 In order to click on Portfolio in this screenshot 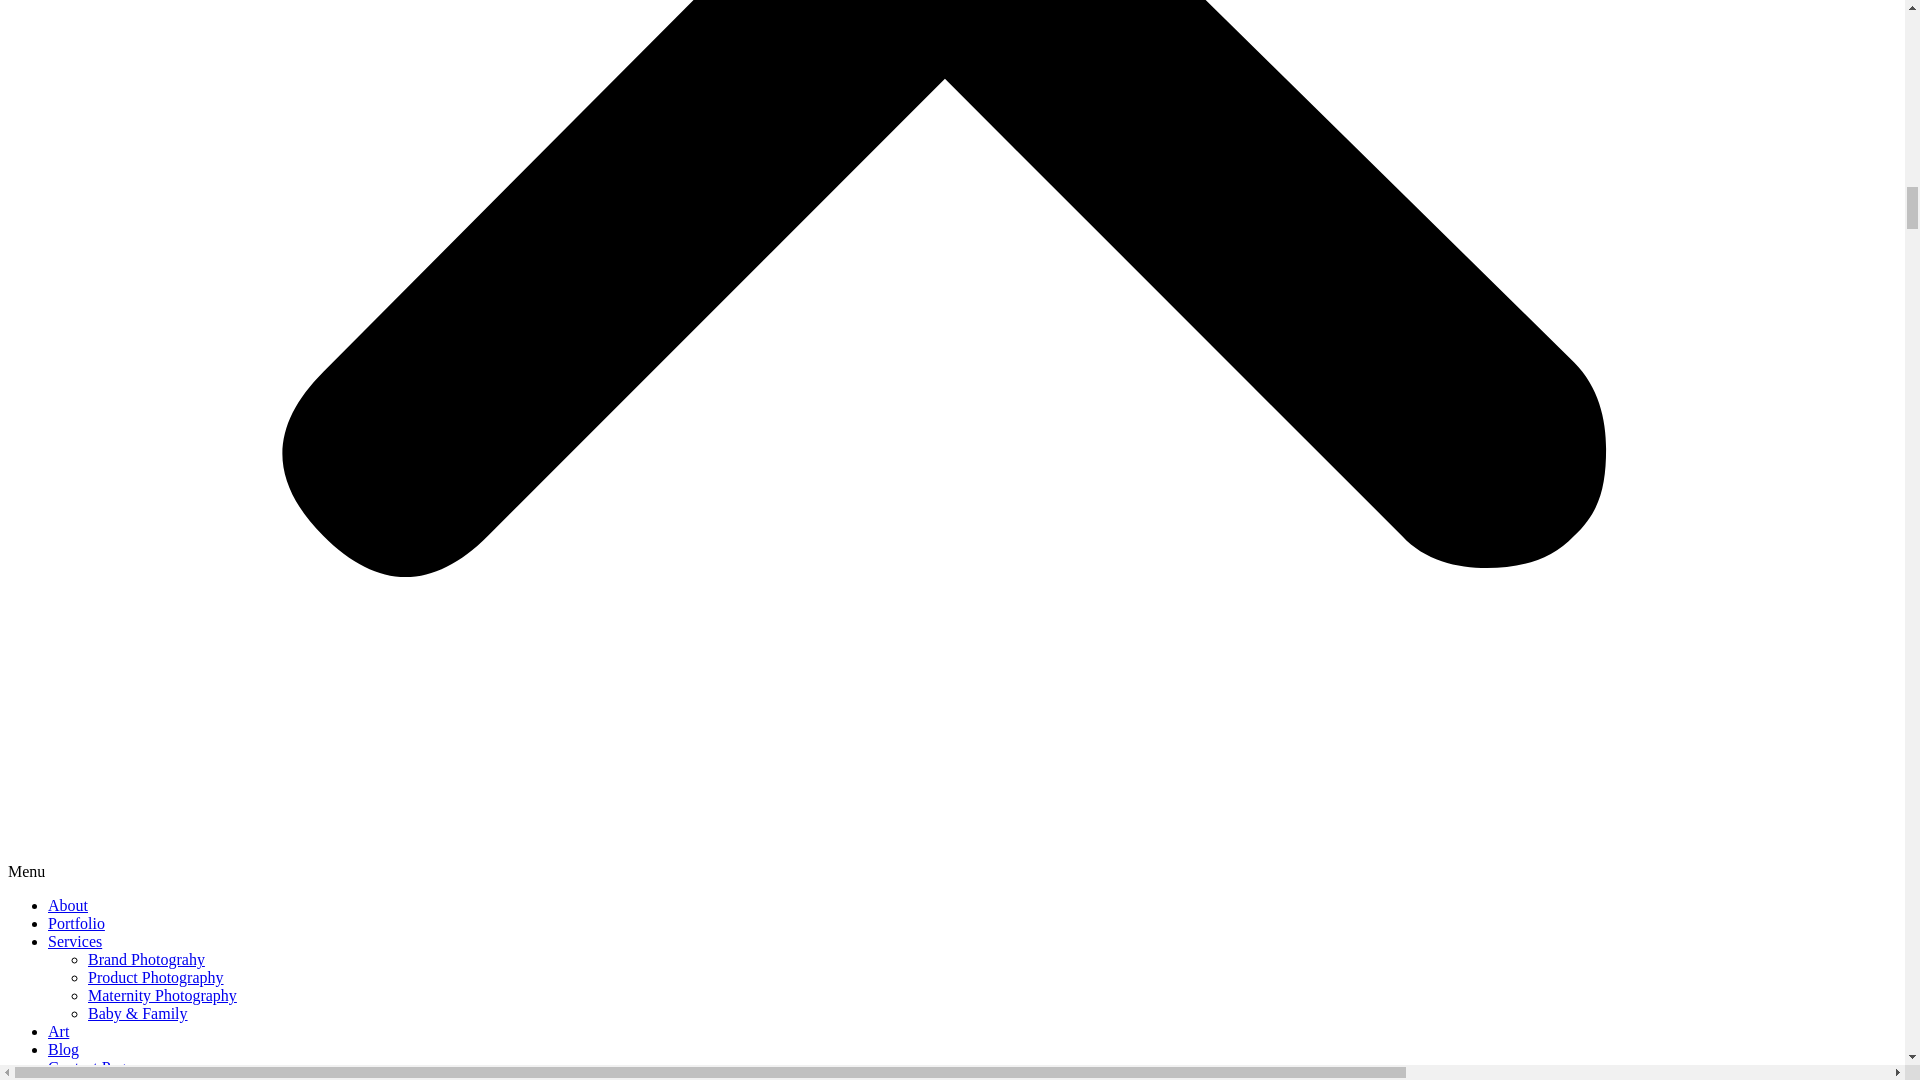, I will do `click(76, 923)`.